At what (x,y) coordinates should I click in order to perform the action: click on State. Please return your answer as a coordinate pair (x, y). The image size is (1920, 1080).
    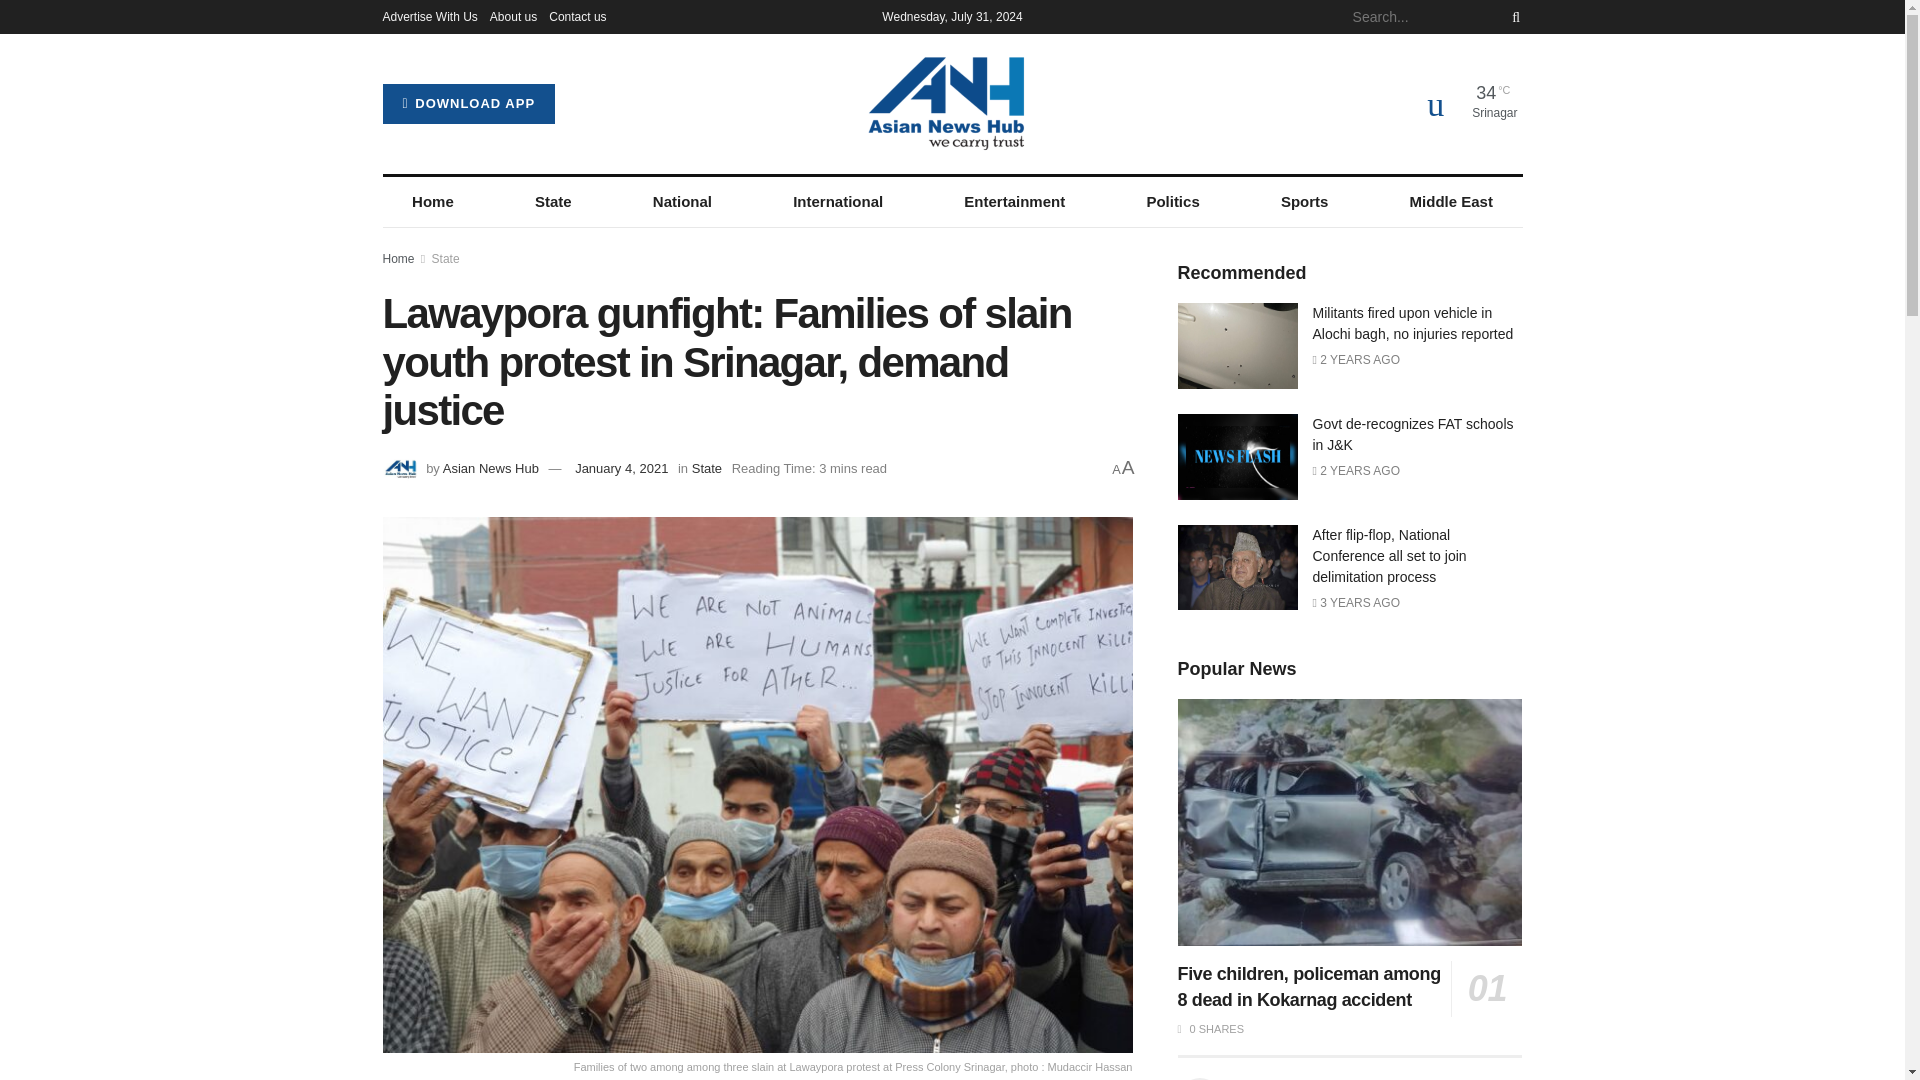
    Looking at the image, I should click on (446, 258).